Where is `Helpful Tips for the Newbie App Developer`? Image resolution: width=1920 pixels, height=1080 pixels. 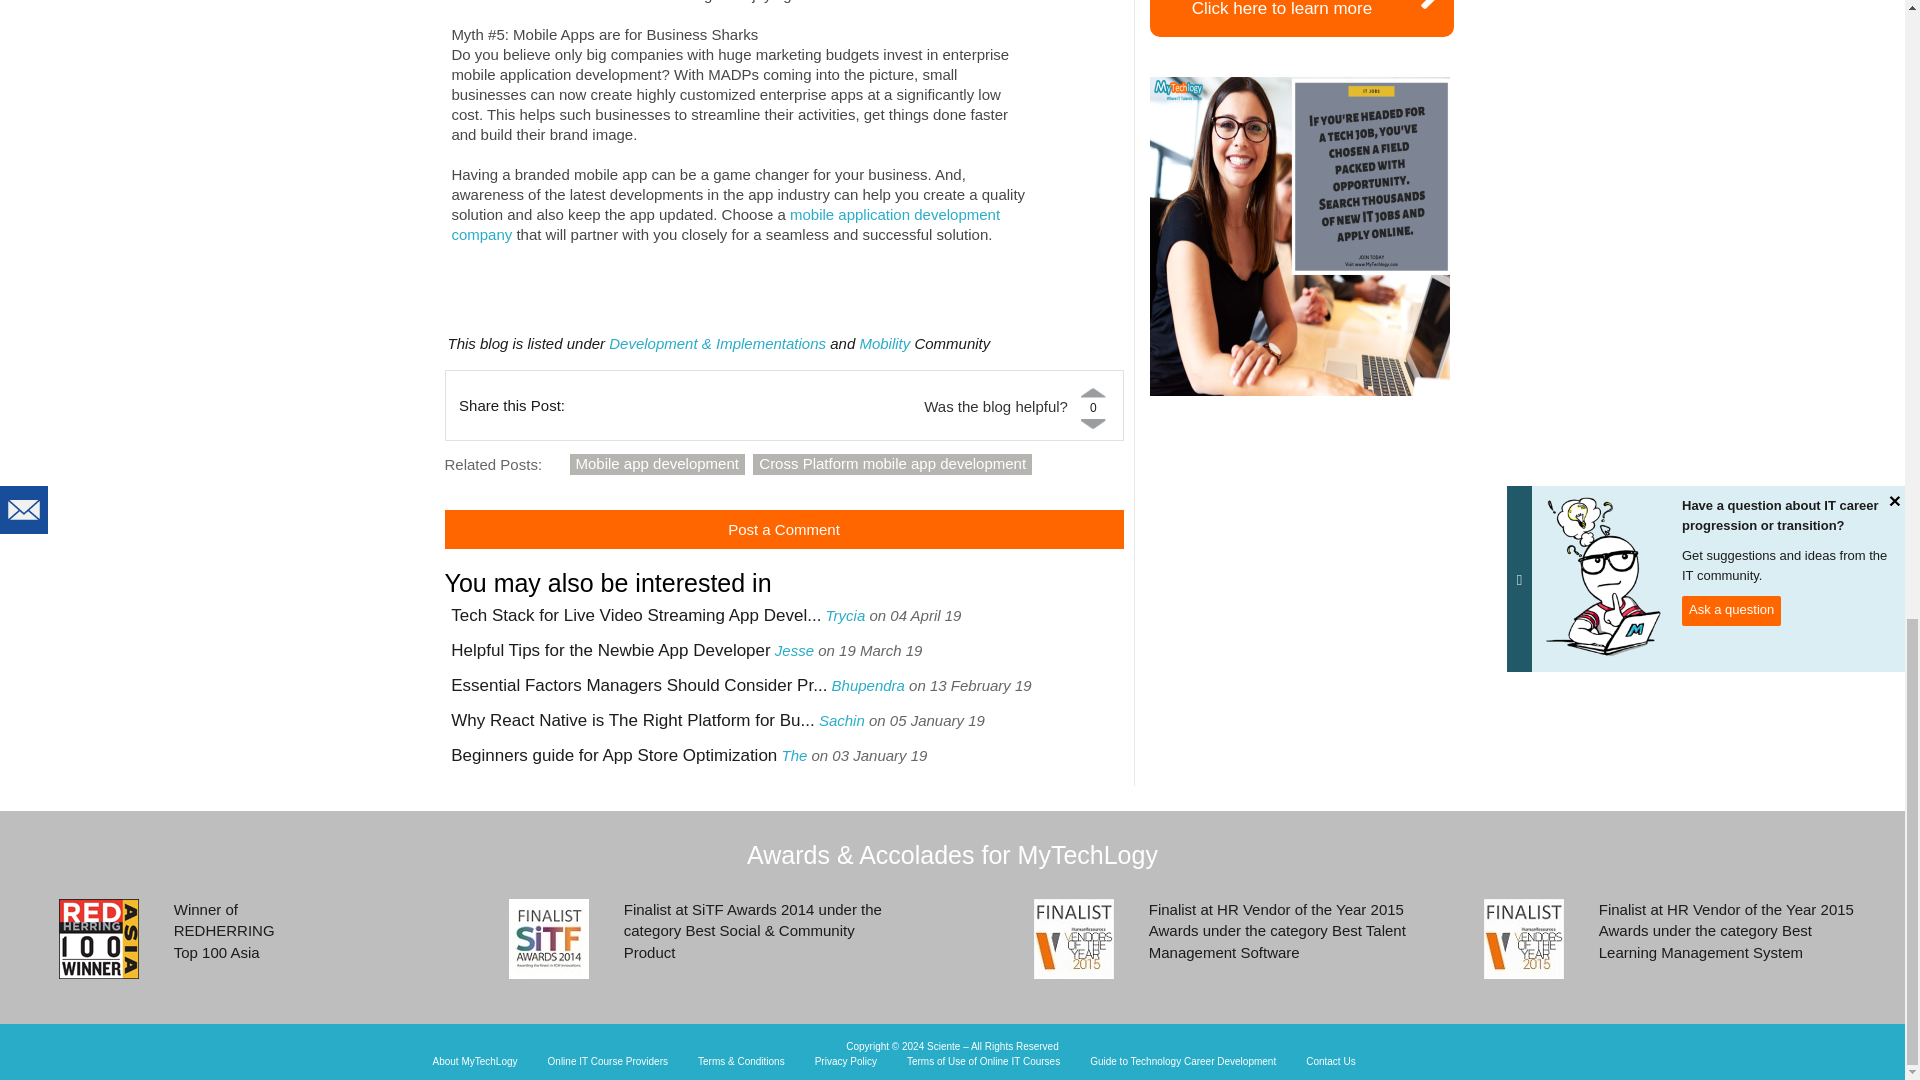 Helpful Tips for the Newbie App Developer is located at coordinates (610, 650).